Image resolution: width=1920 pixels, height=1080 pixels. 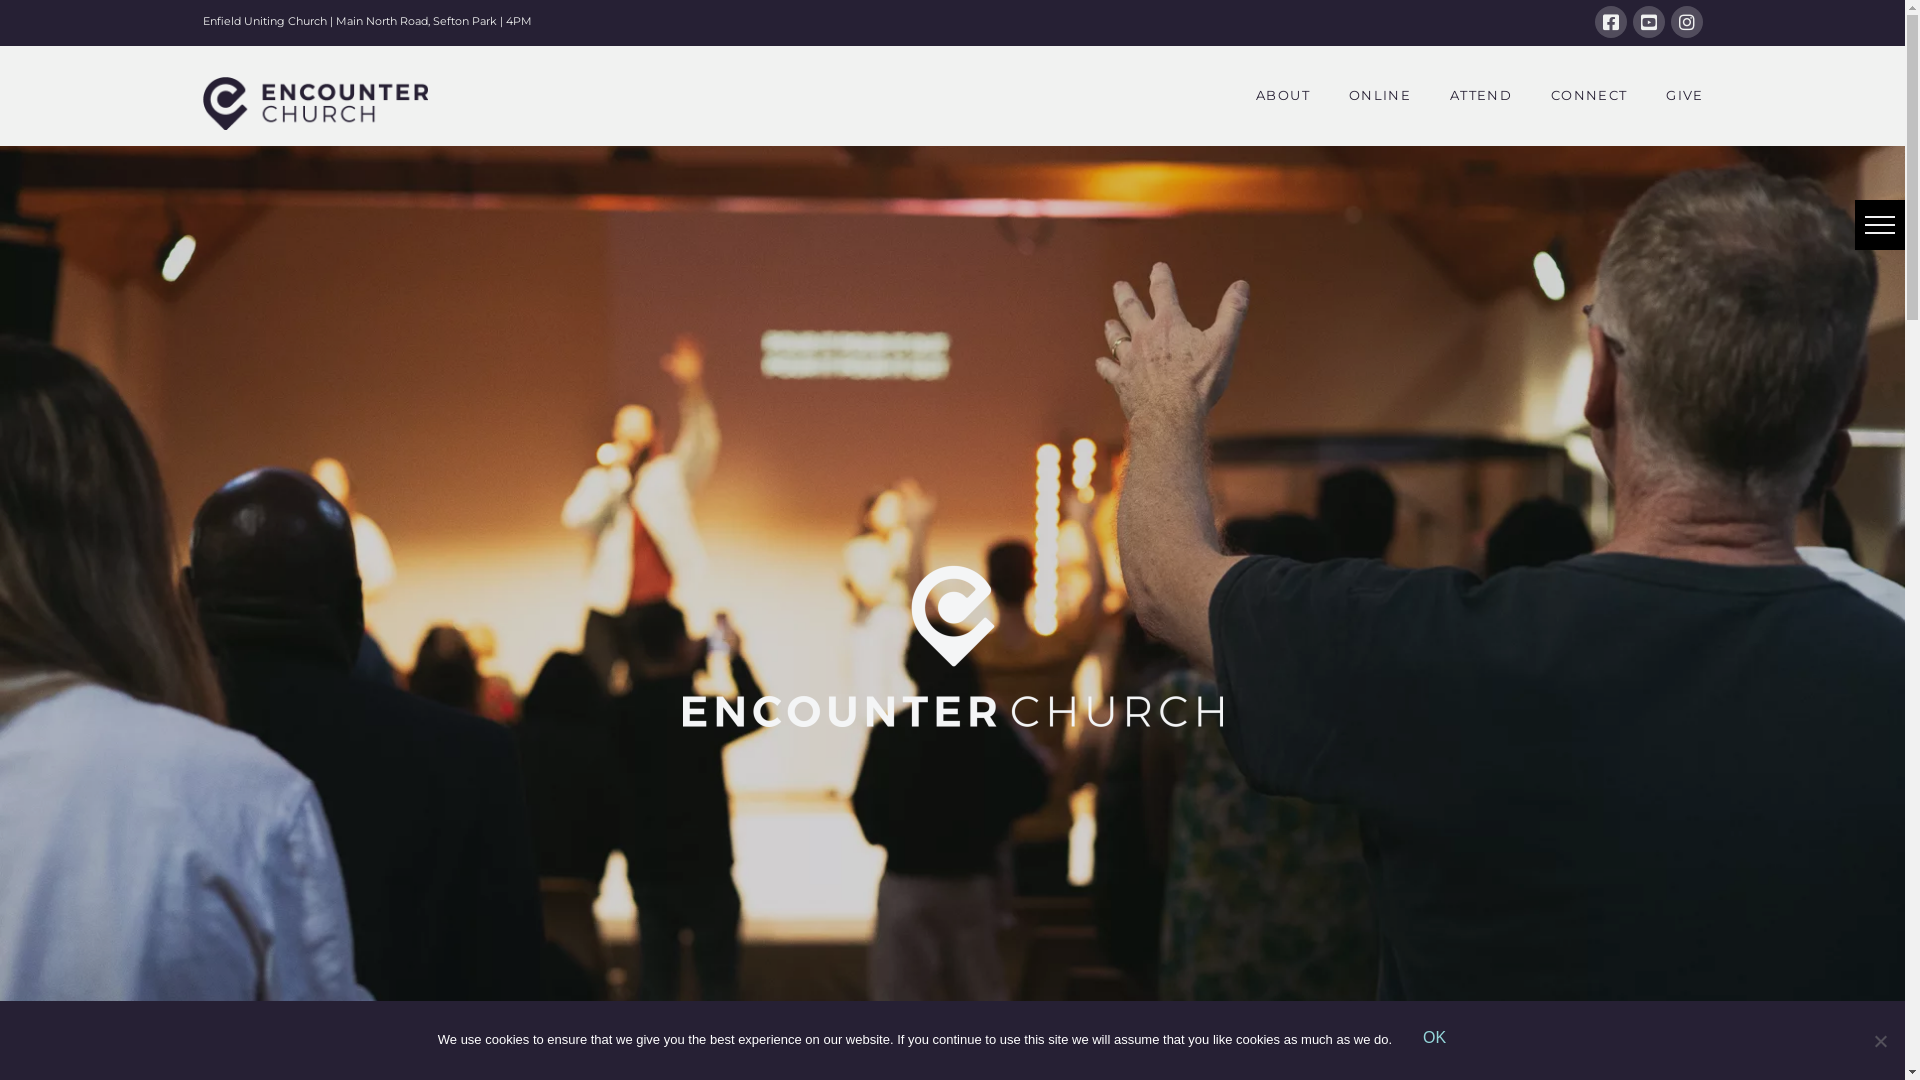 I want to click on No, so click(x=1880, y=1041).